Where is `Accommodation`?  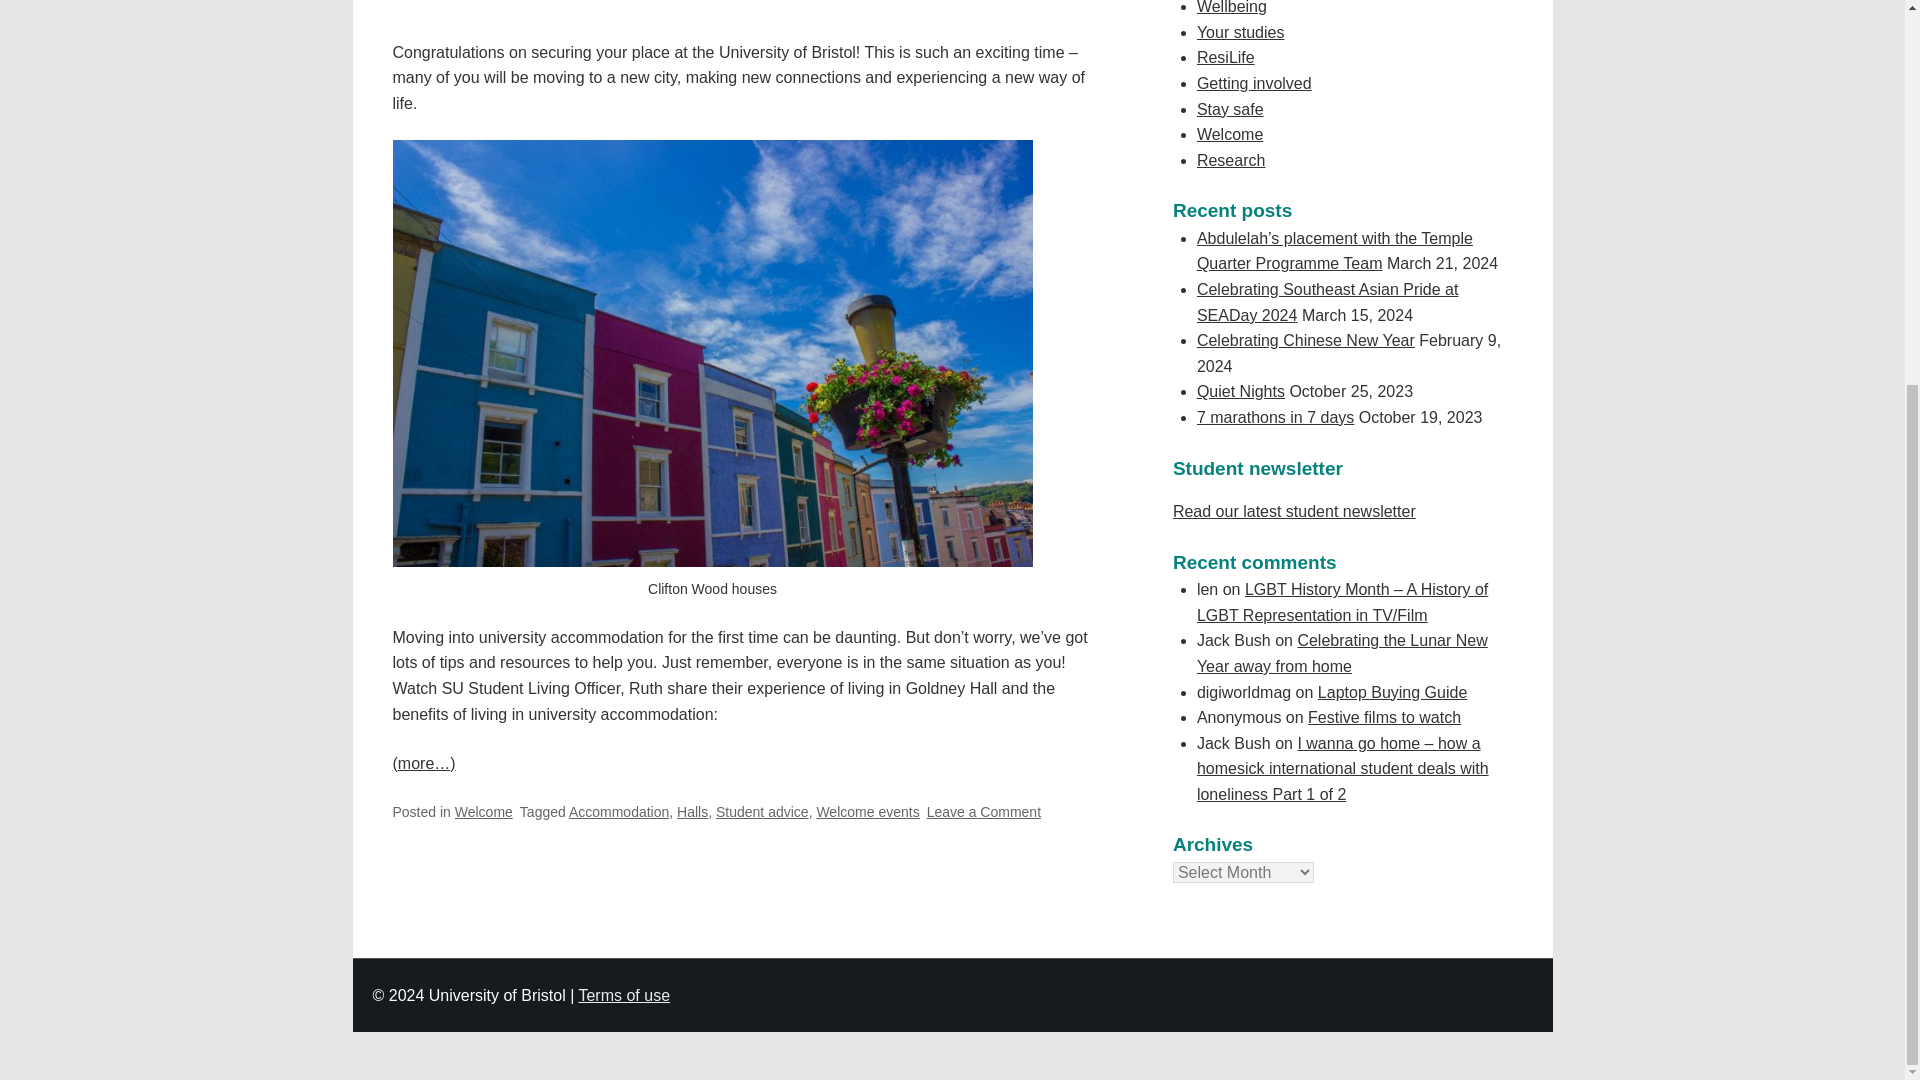 Accommodation is located at coordinates (618, 811).